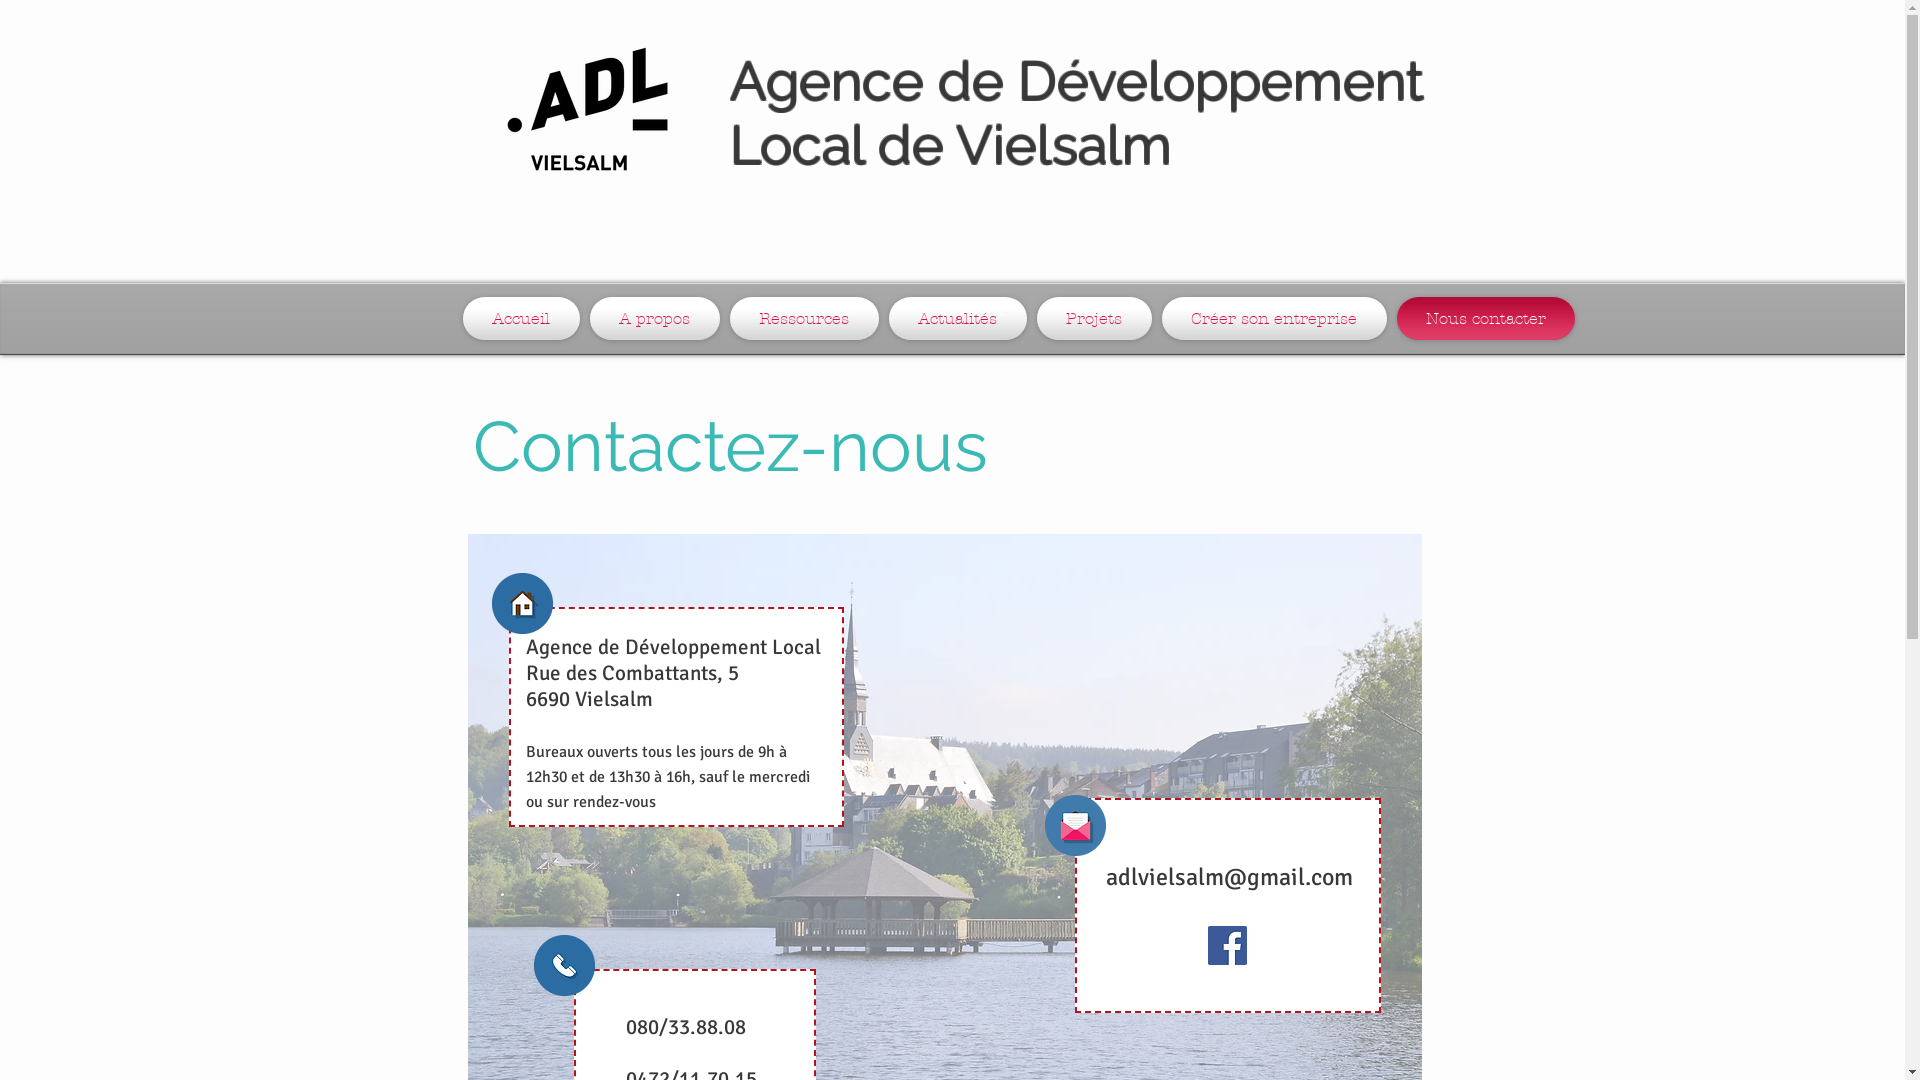 The width and height of the screenshot is (1920, 1080). I want to click on Ressources, so click(804, 318).